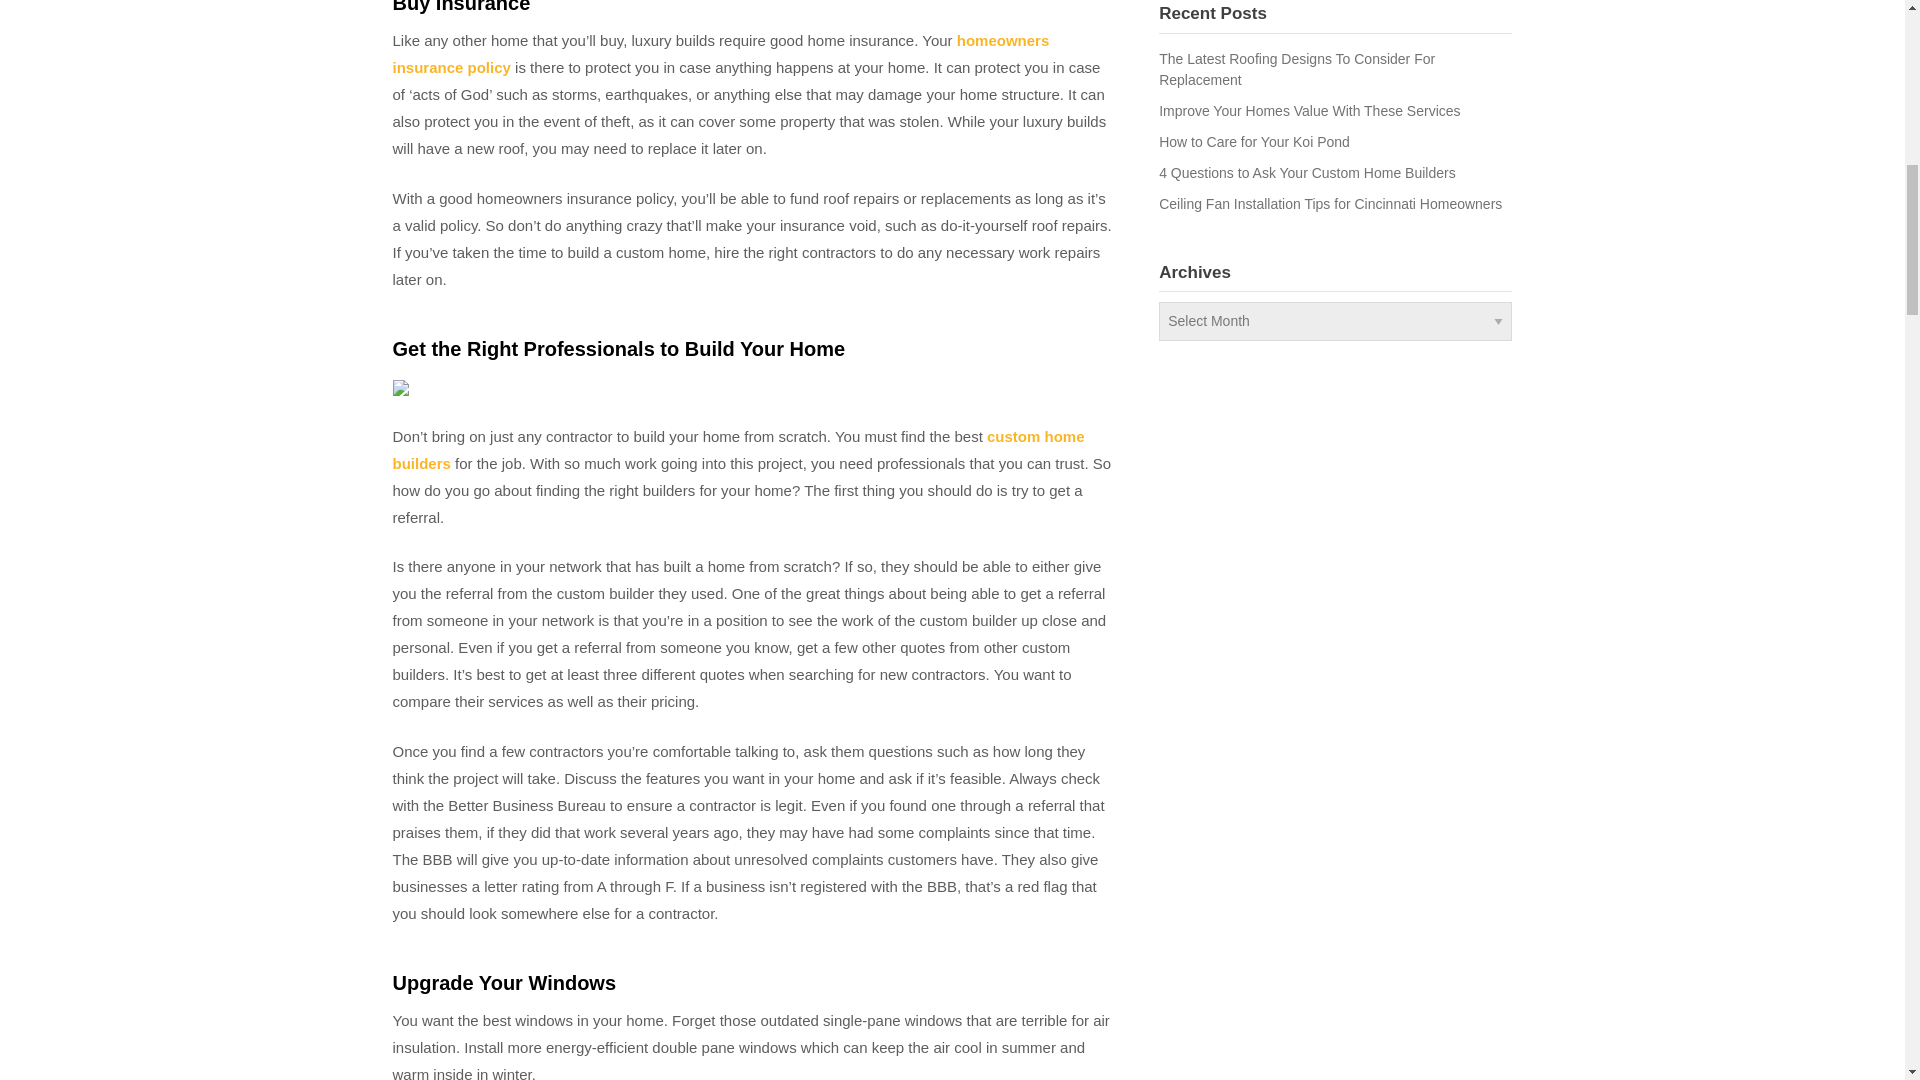 Image resolution: width=1920 pixels, height=1080 pixels. I want to click on Ceiling Fan Installation Tips for Cincinnati Homeowners, so click(1330, 203).